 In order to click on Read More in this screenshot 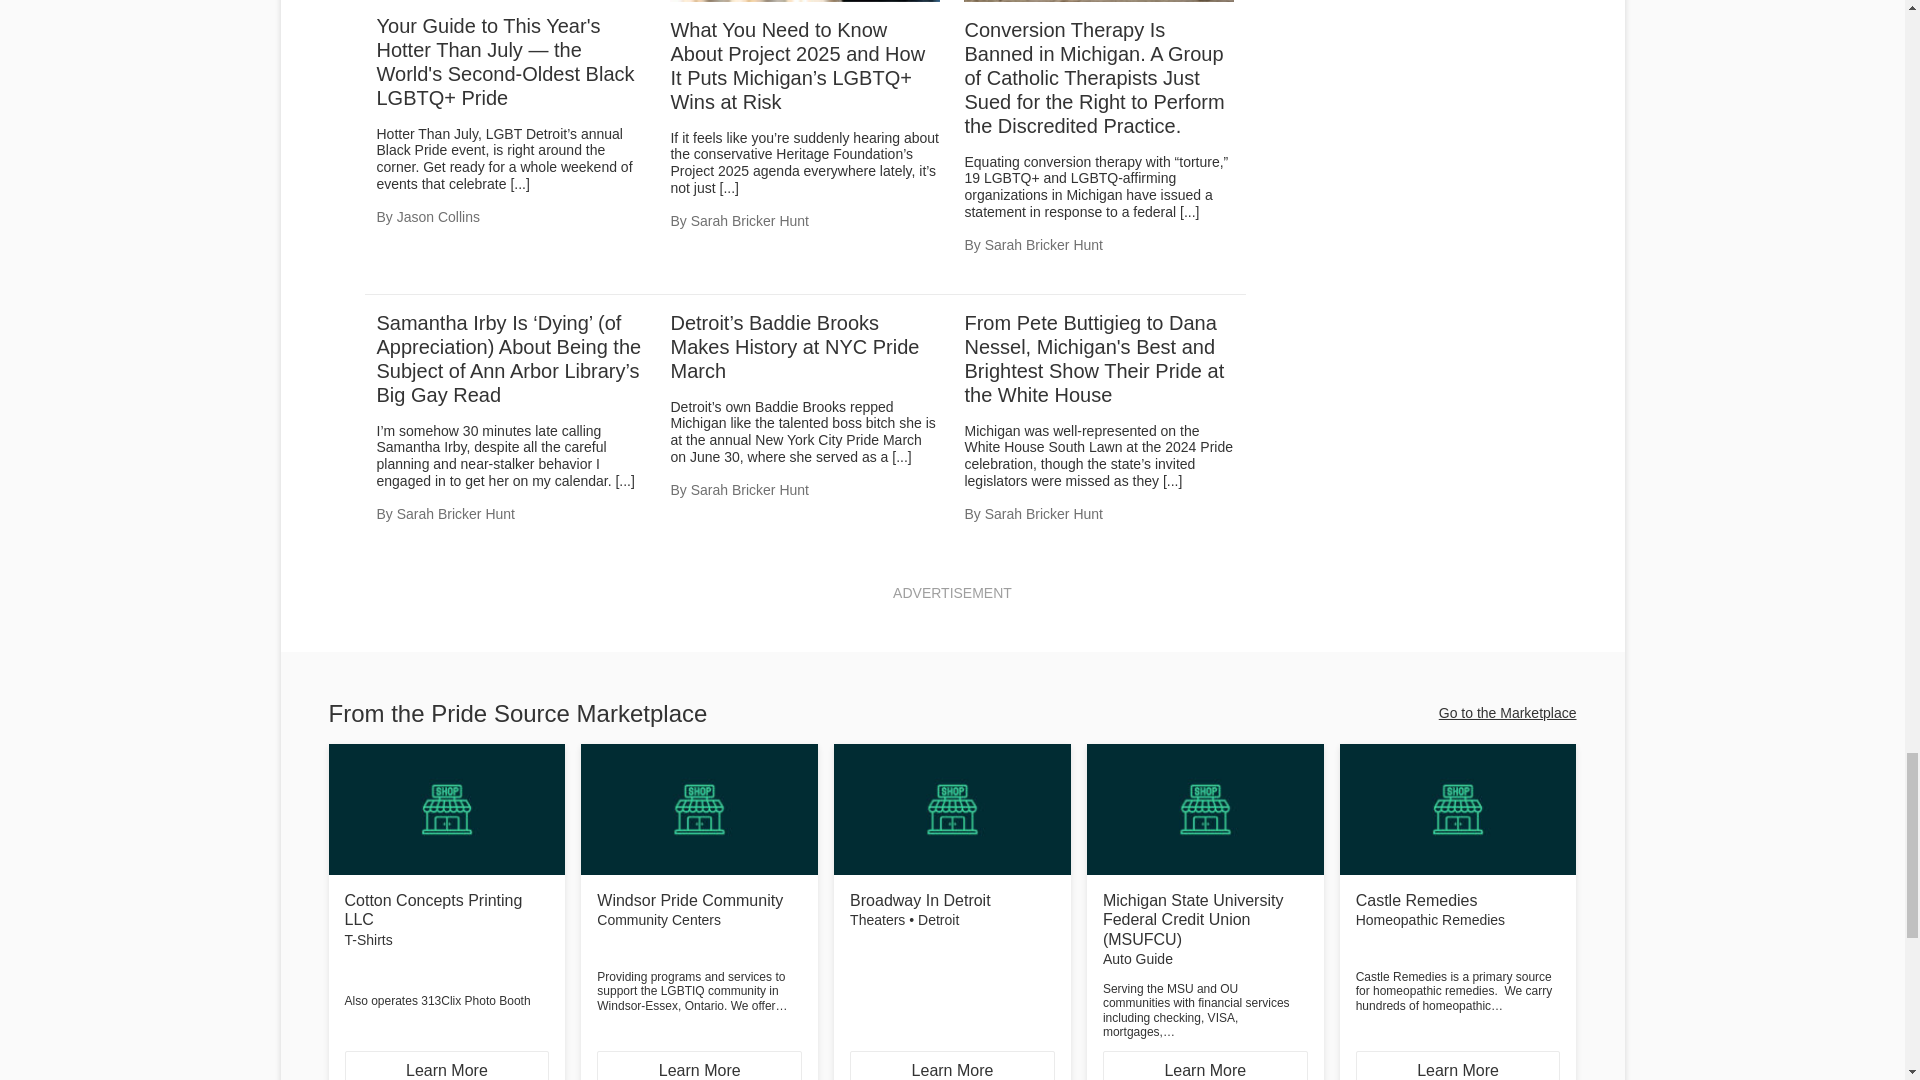, I will do `click(901, 457)`.